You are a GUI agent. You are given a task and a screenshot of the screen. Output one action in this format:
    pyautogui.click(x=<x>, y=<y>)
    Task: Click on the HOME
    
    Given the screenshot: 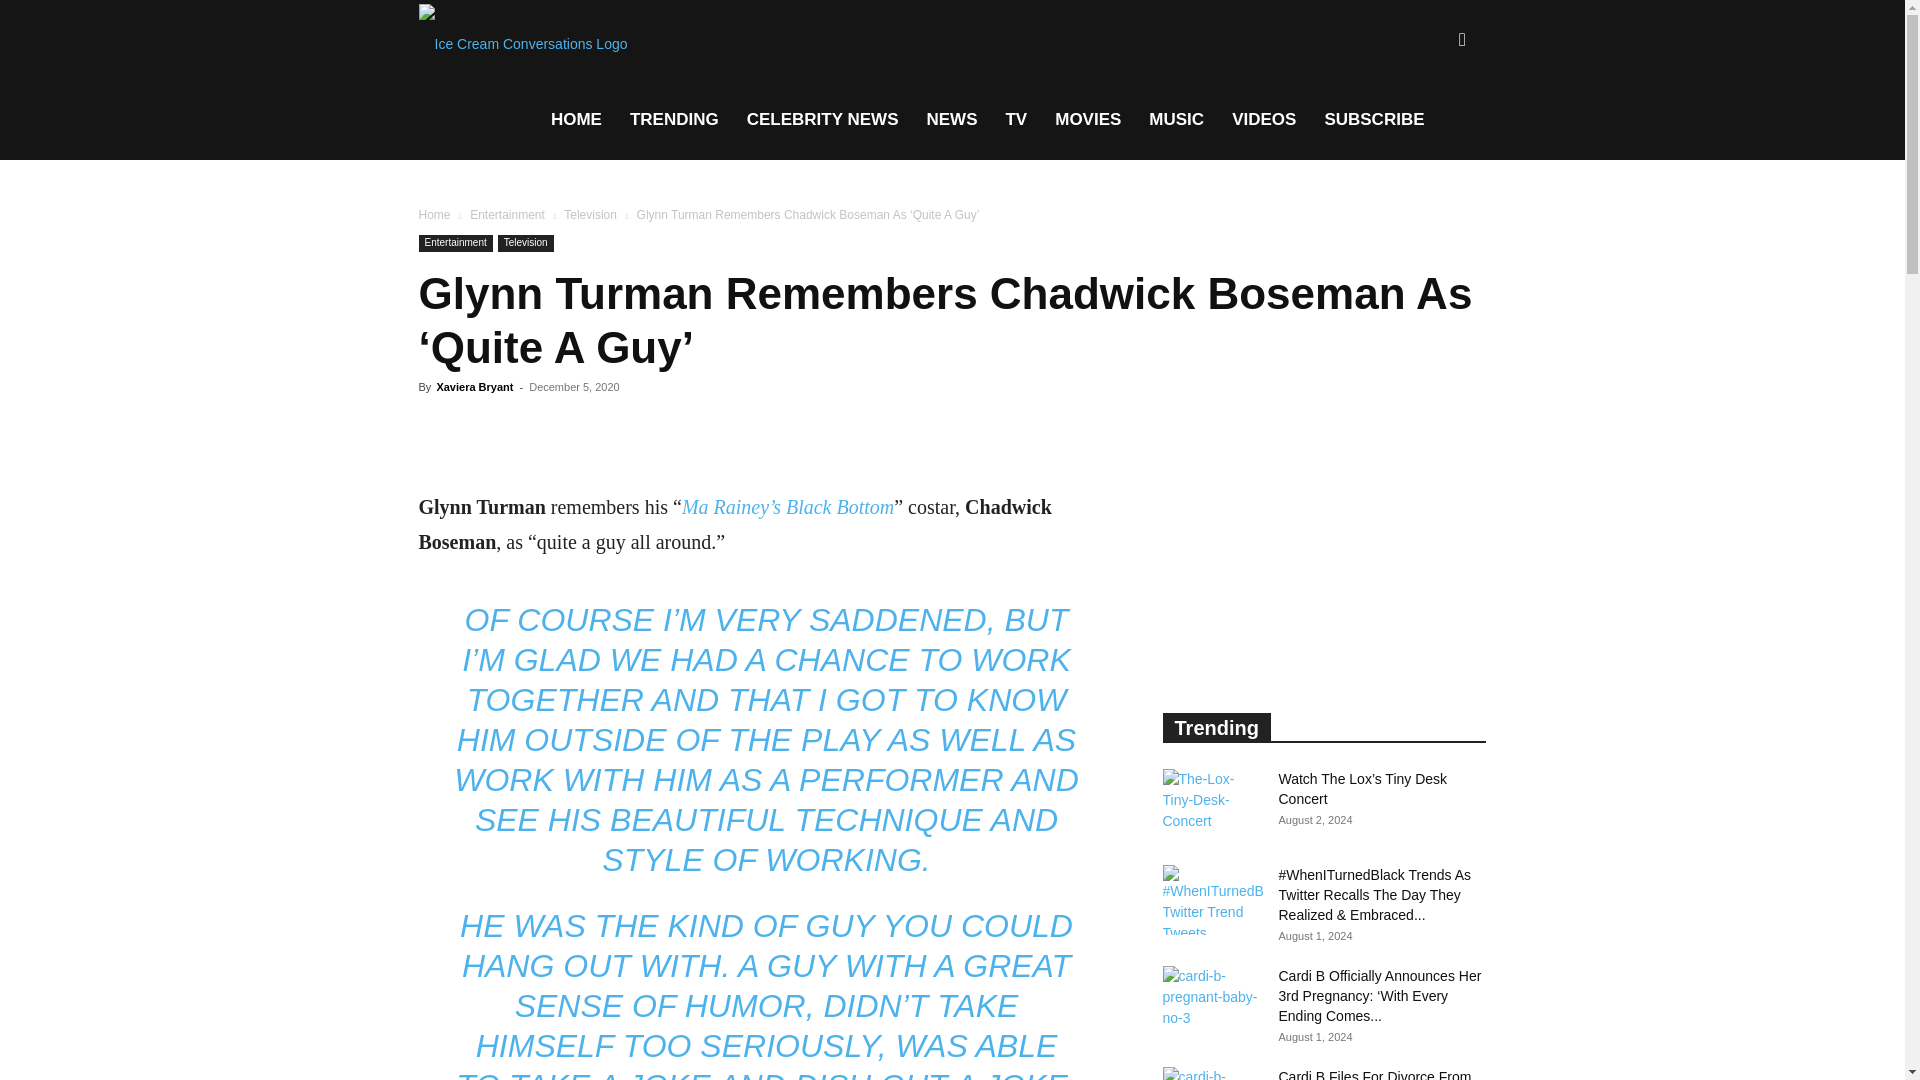 What is the action you would take?
    pyautogui.click(x=576, y=119)
    